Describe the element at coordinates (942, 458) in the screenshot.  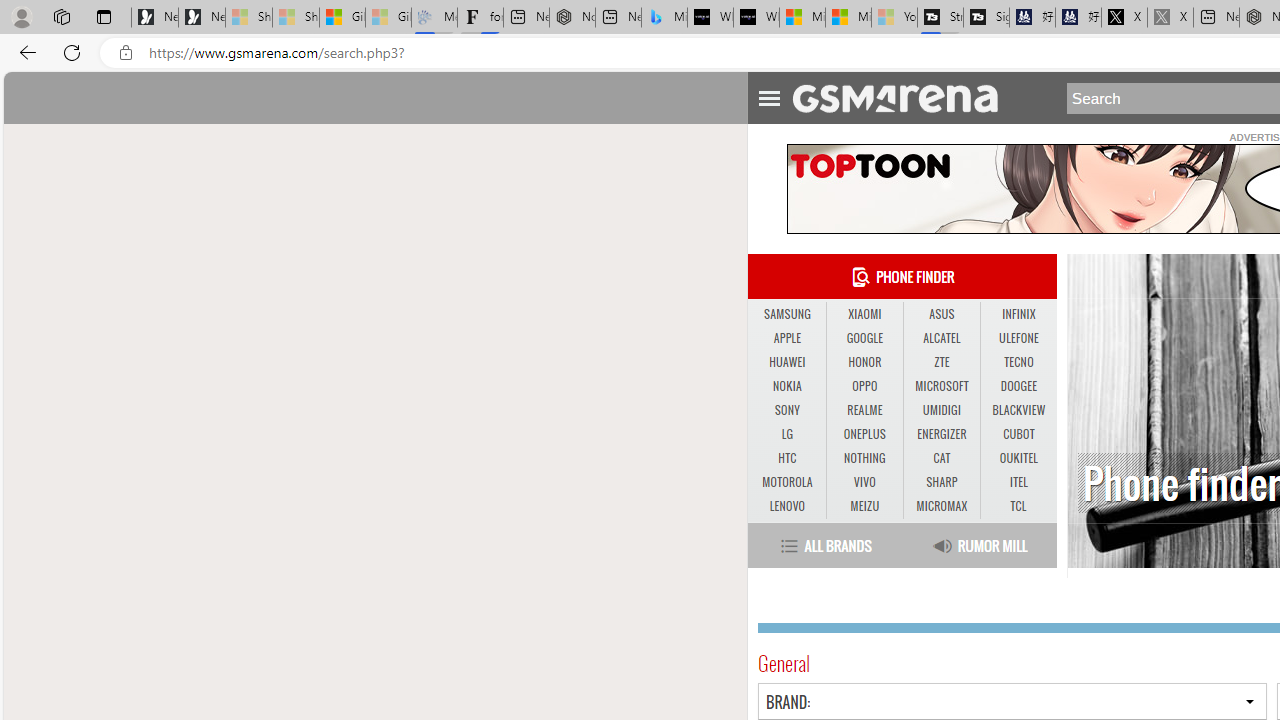
I see `CAT` at that location.